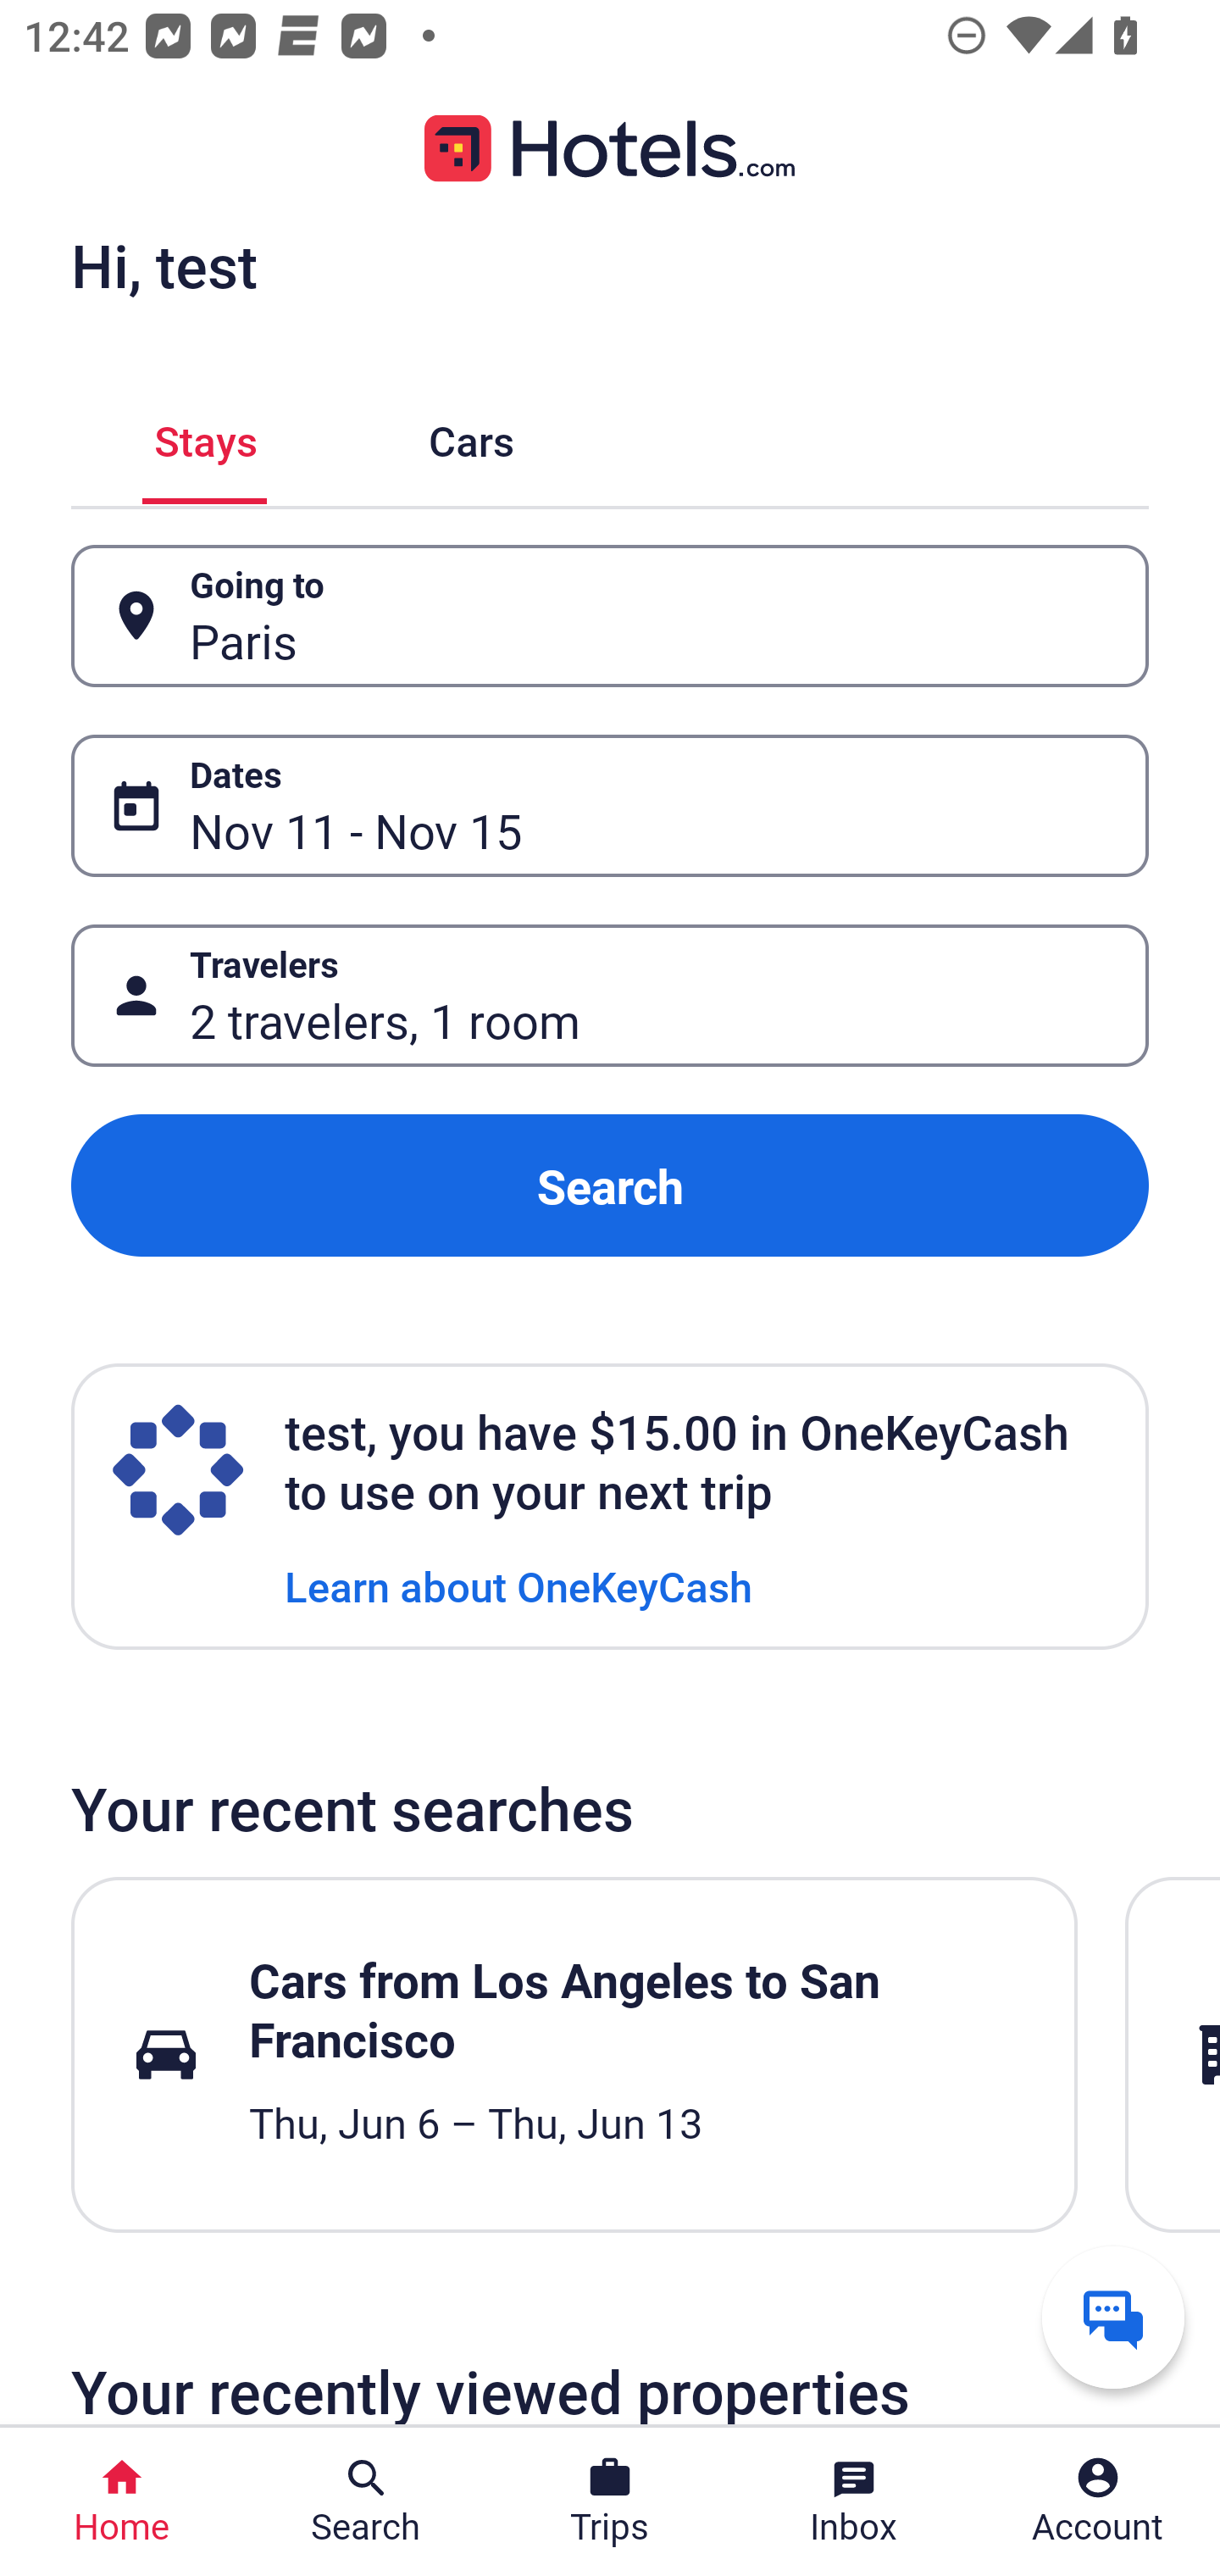  I want to click on Inbox Inbox Button, so click(854, 2501).